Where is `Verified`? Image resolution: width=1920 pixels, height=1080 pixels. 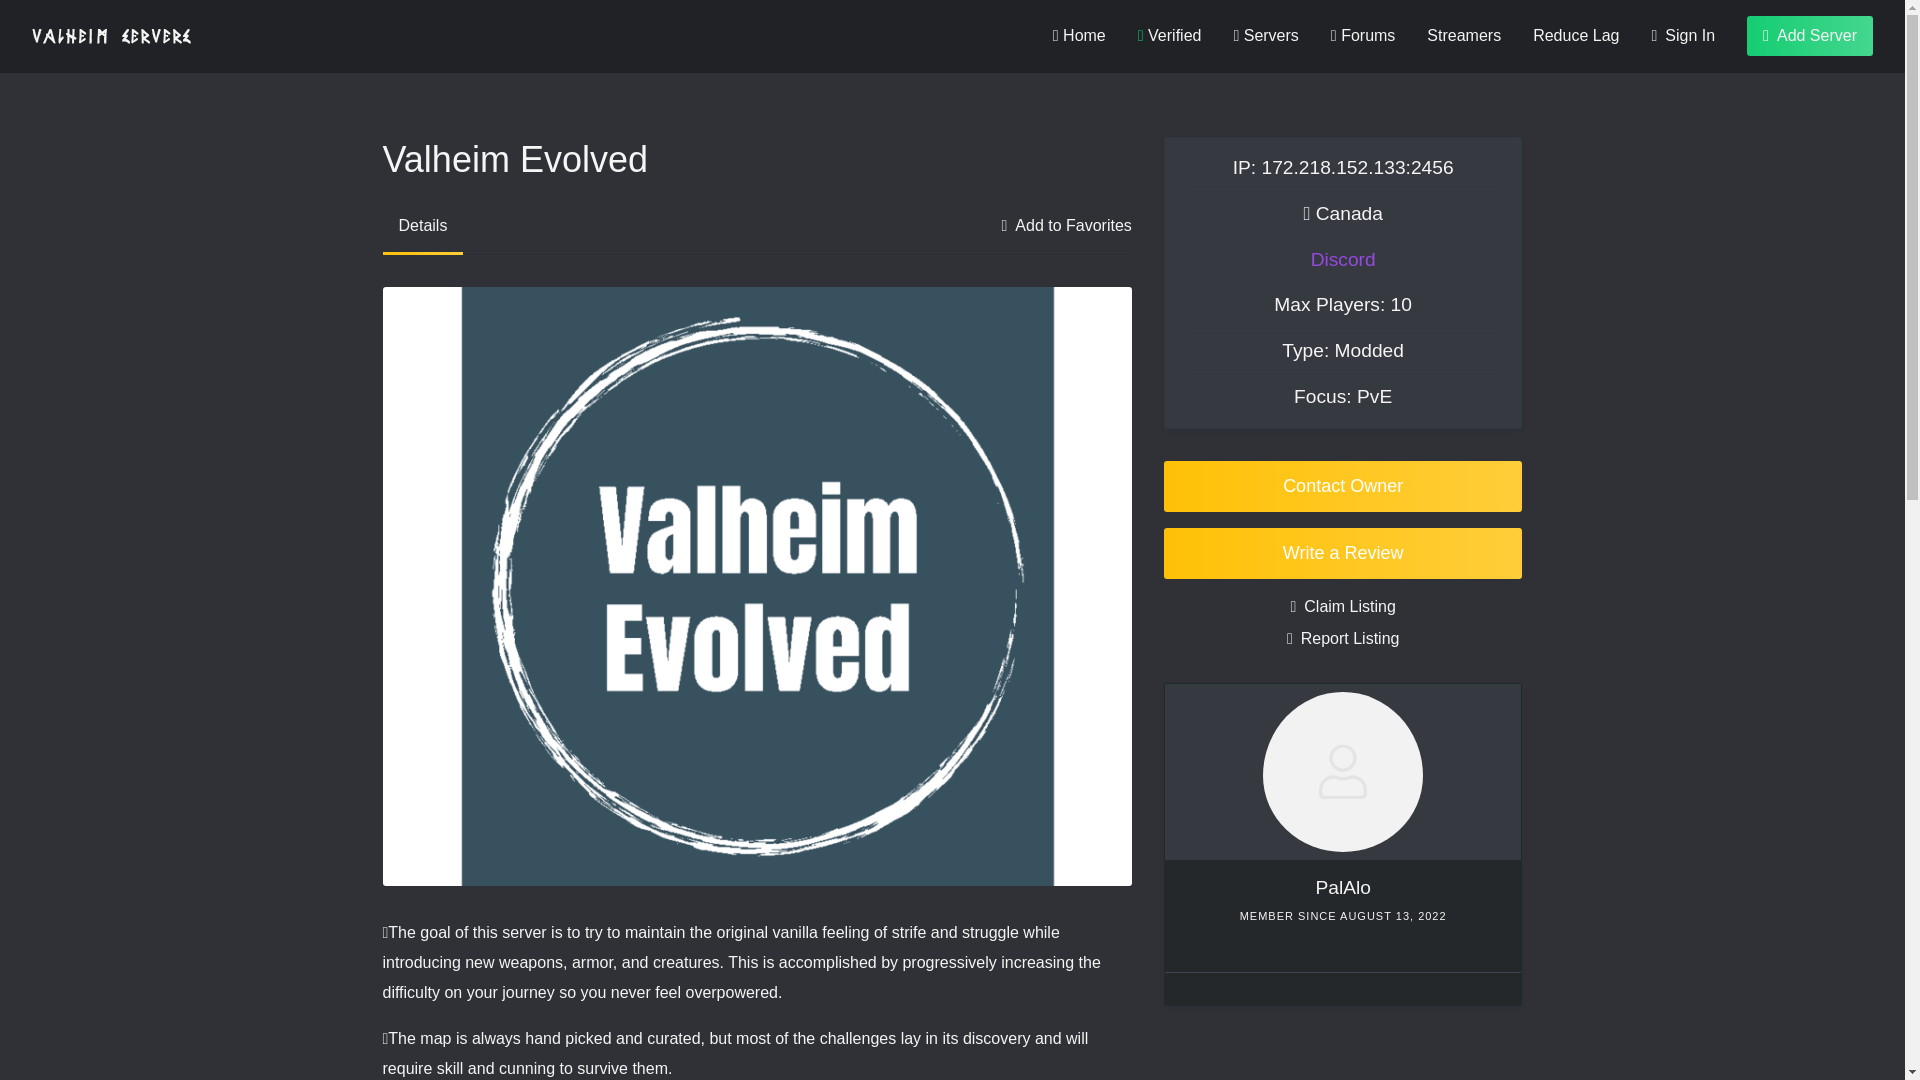
Verified is located at coordinates (1170, 35).